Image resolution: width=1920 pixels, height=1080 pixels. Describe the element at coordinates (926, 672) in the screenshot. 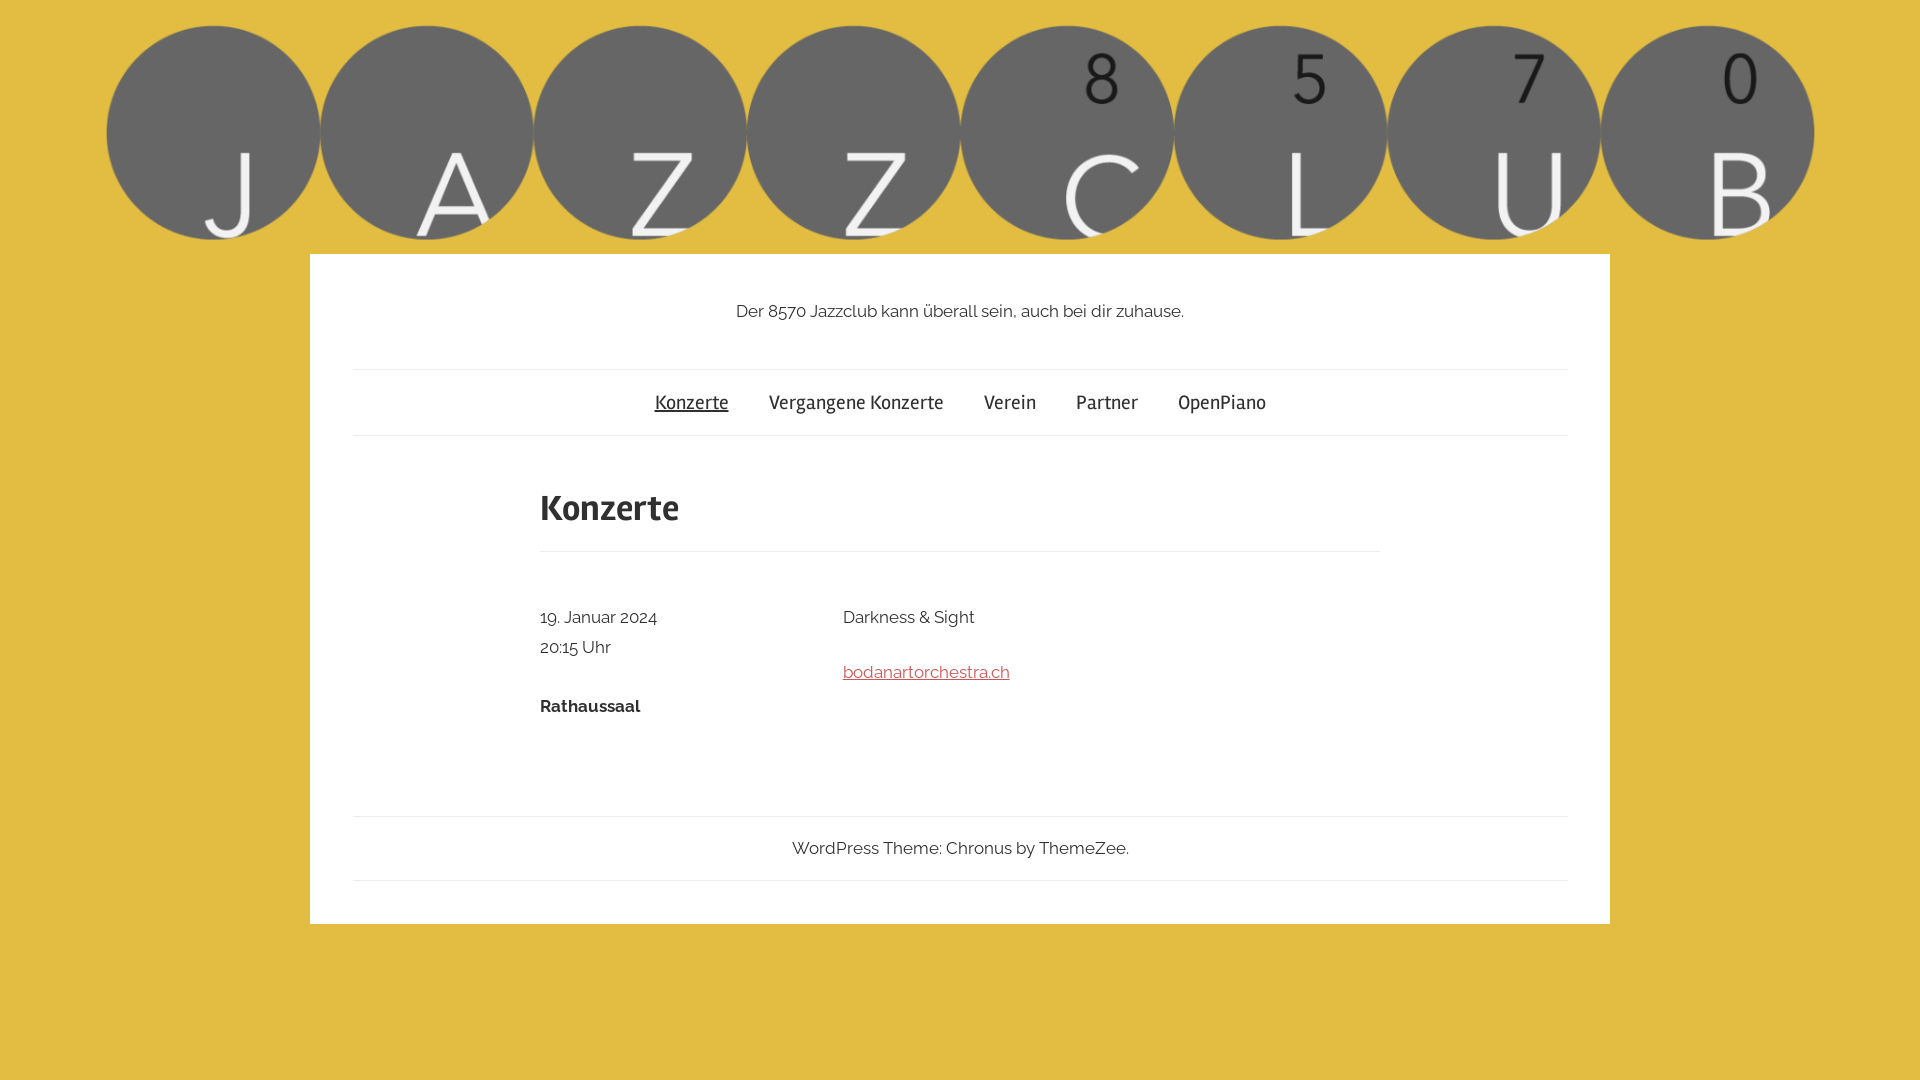

I see `bodanartorchestra.ch` at that location.